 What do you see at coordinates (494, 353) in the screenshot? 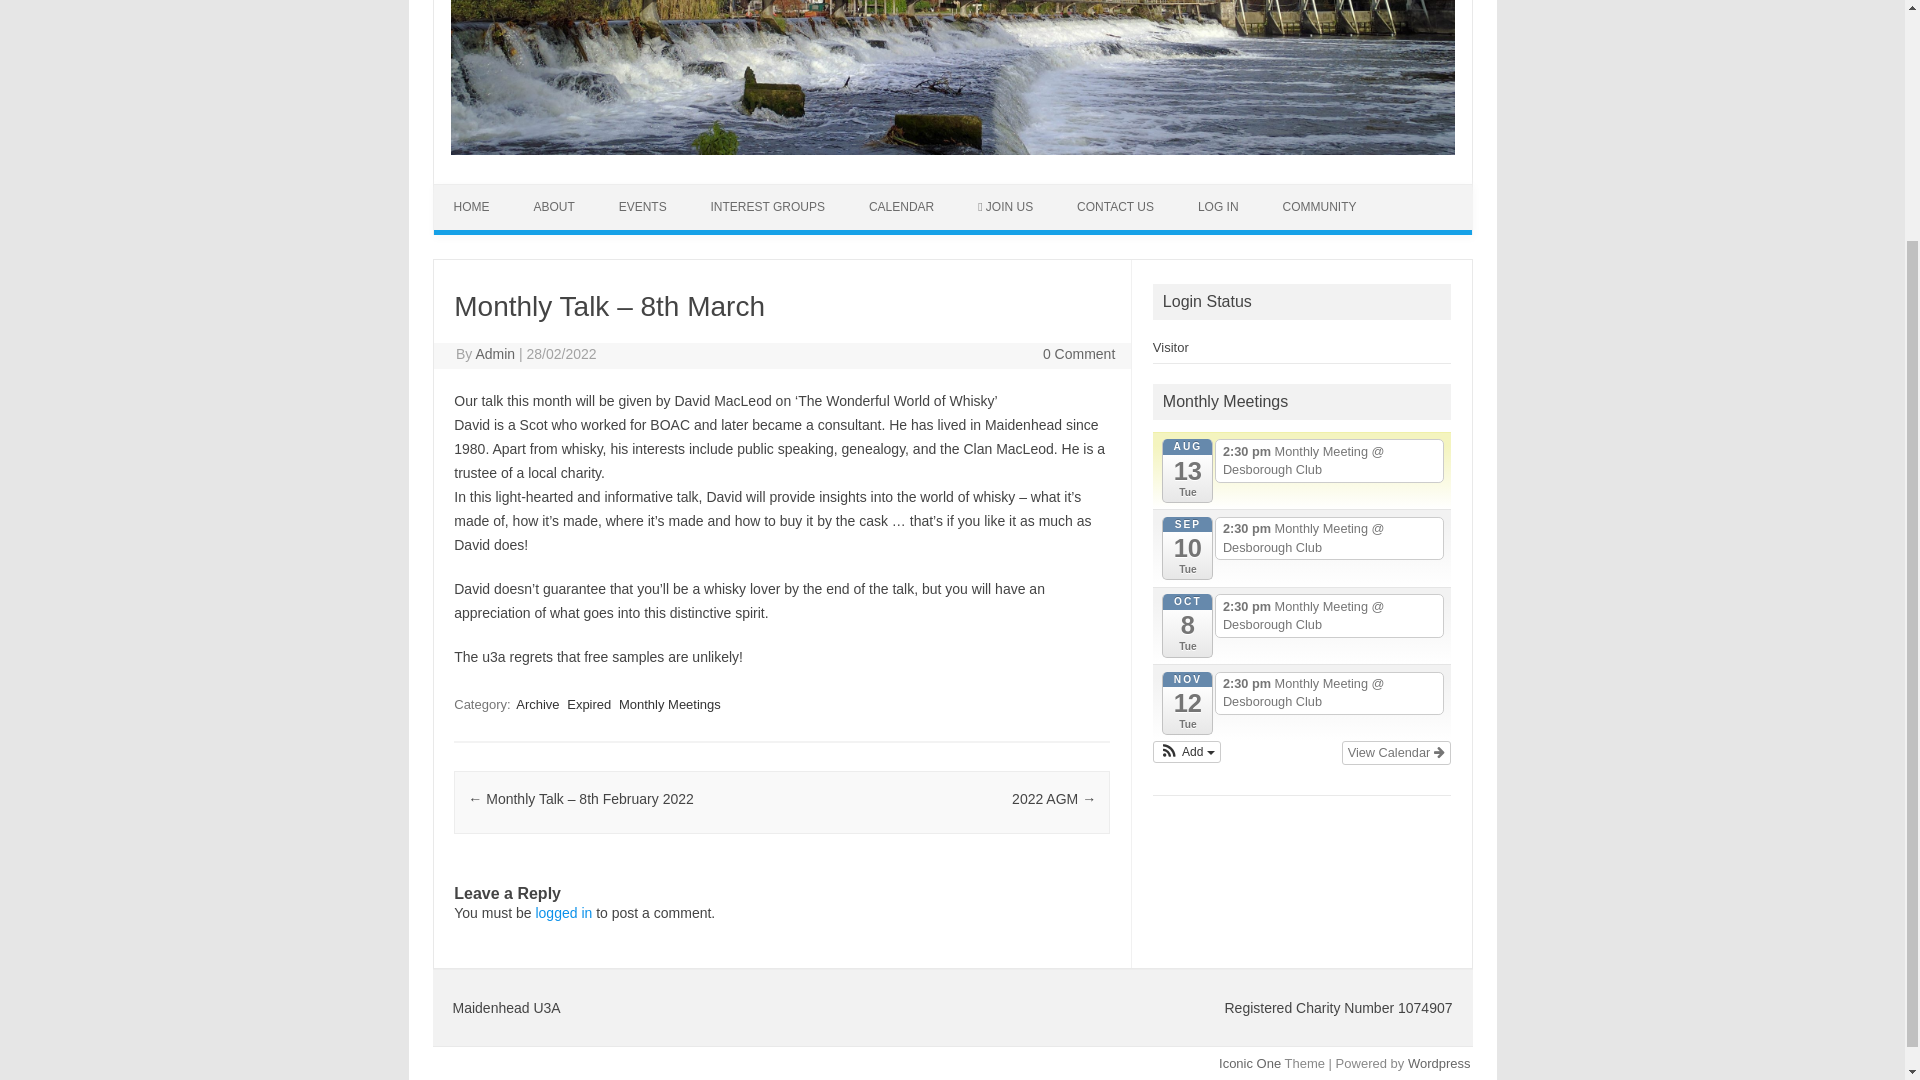
I see `Admin` at bounding box center [494, 353].